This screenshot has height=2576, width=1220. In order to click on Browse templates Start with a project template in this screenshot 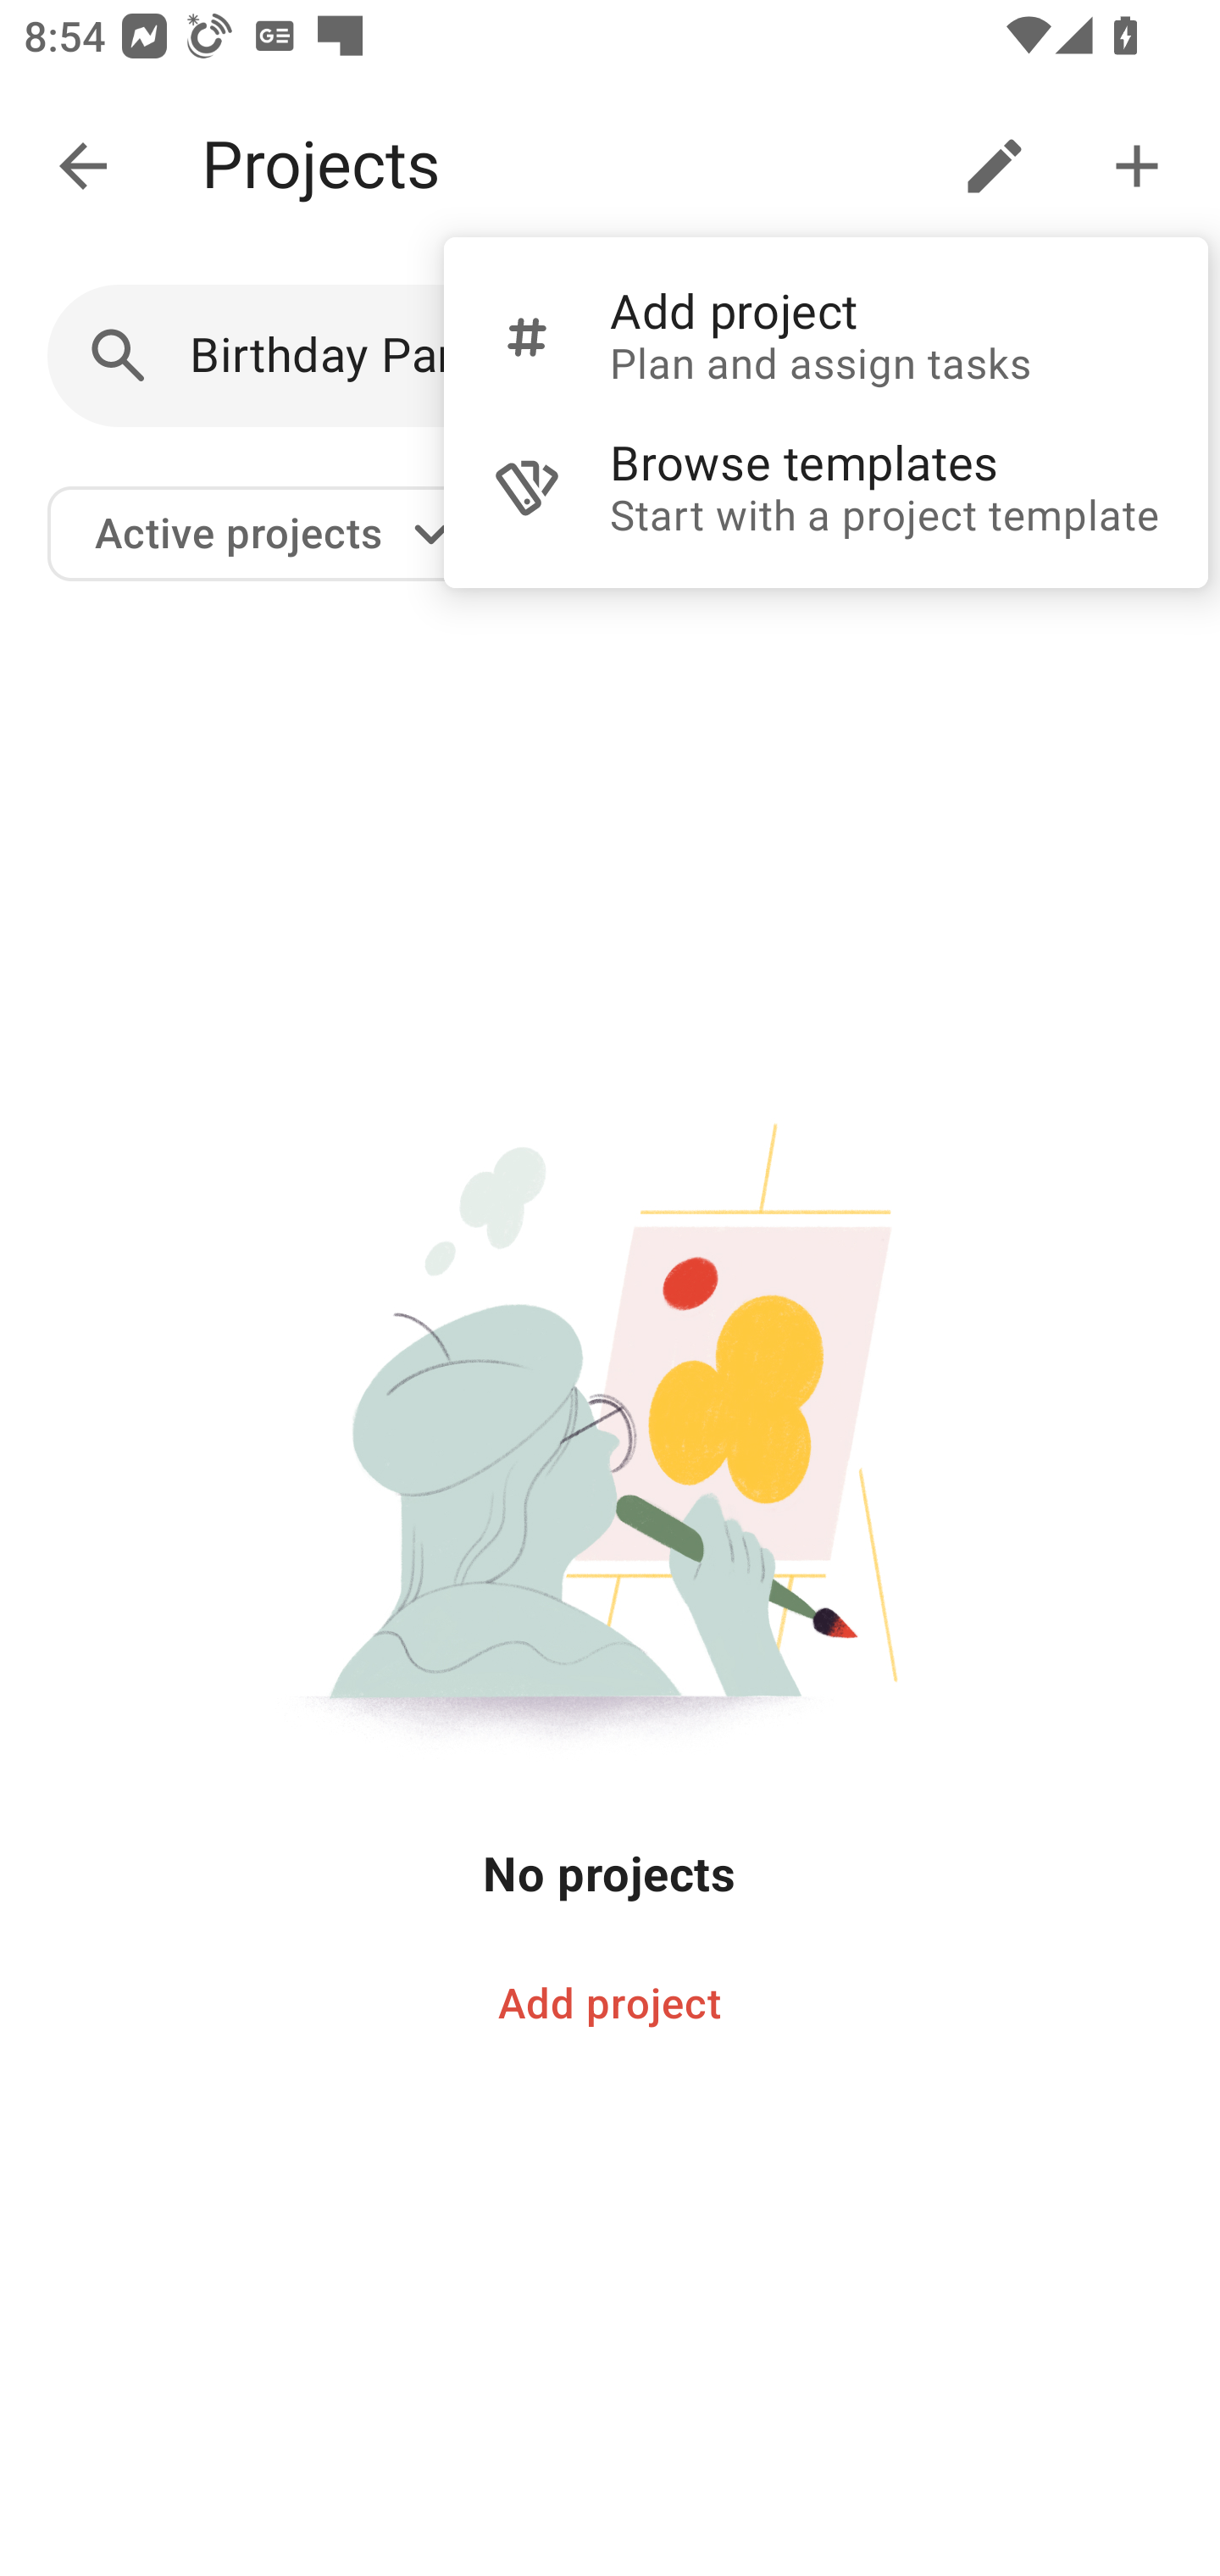, I will do `click(825, 488)`.